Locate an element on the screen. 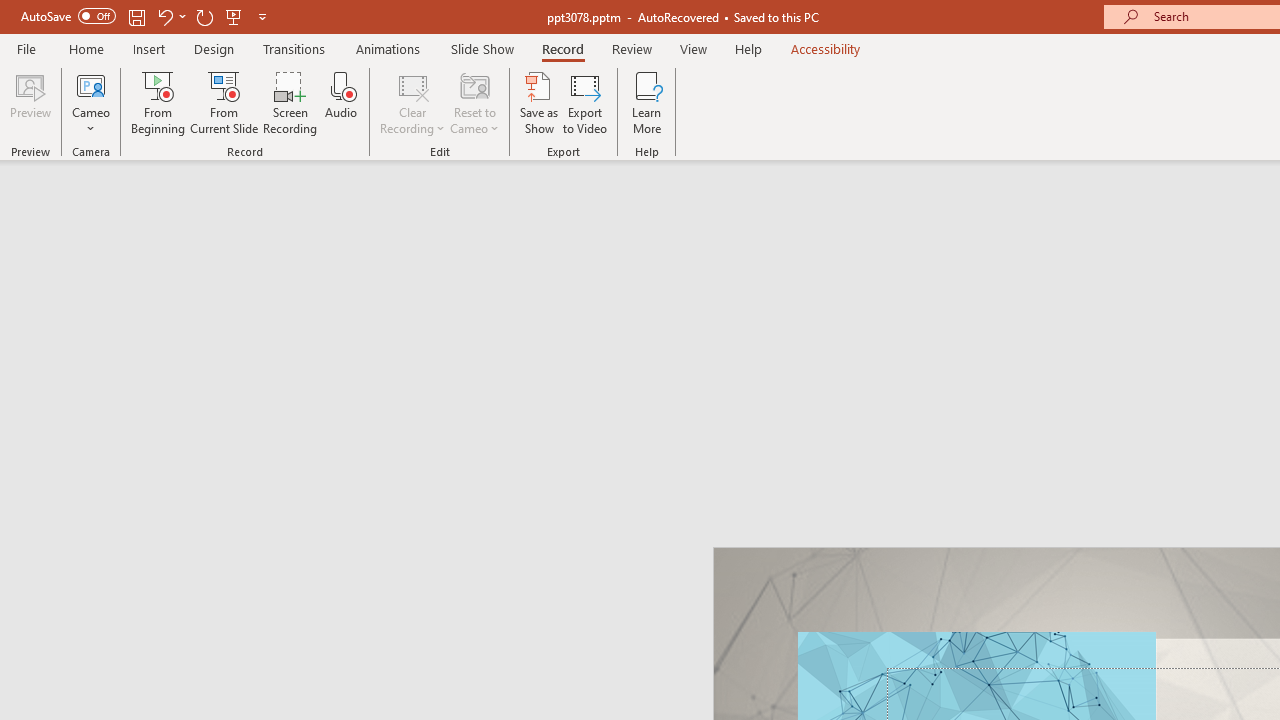 The image size is (1280, 720). From Current Slide... is located at coordinates (224, 102).